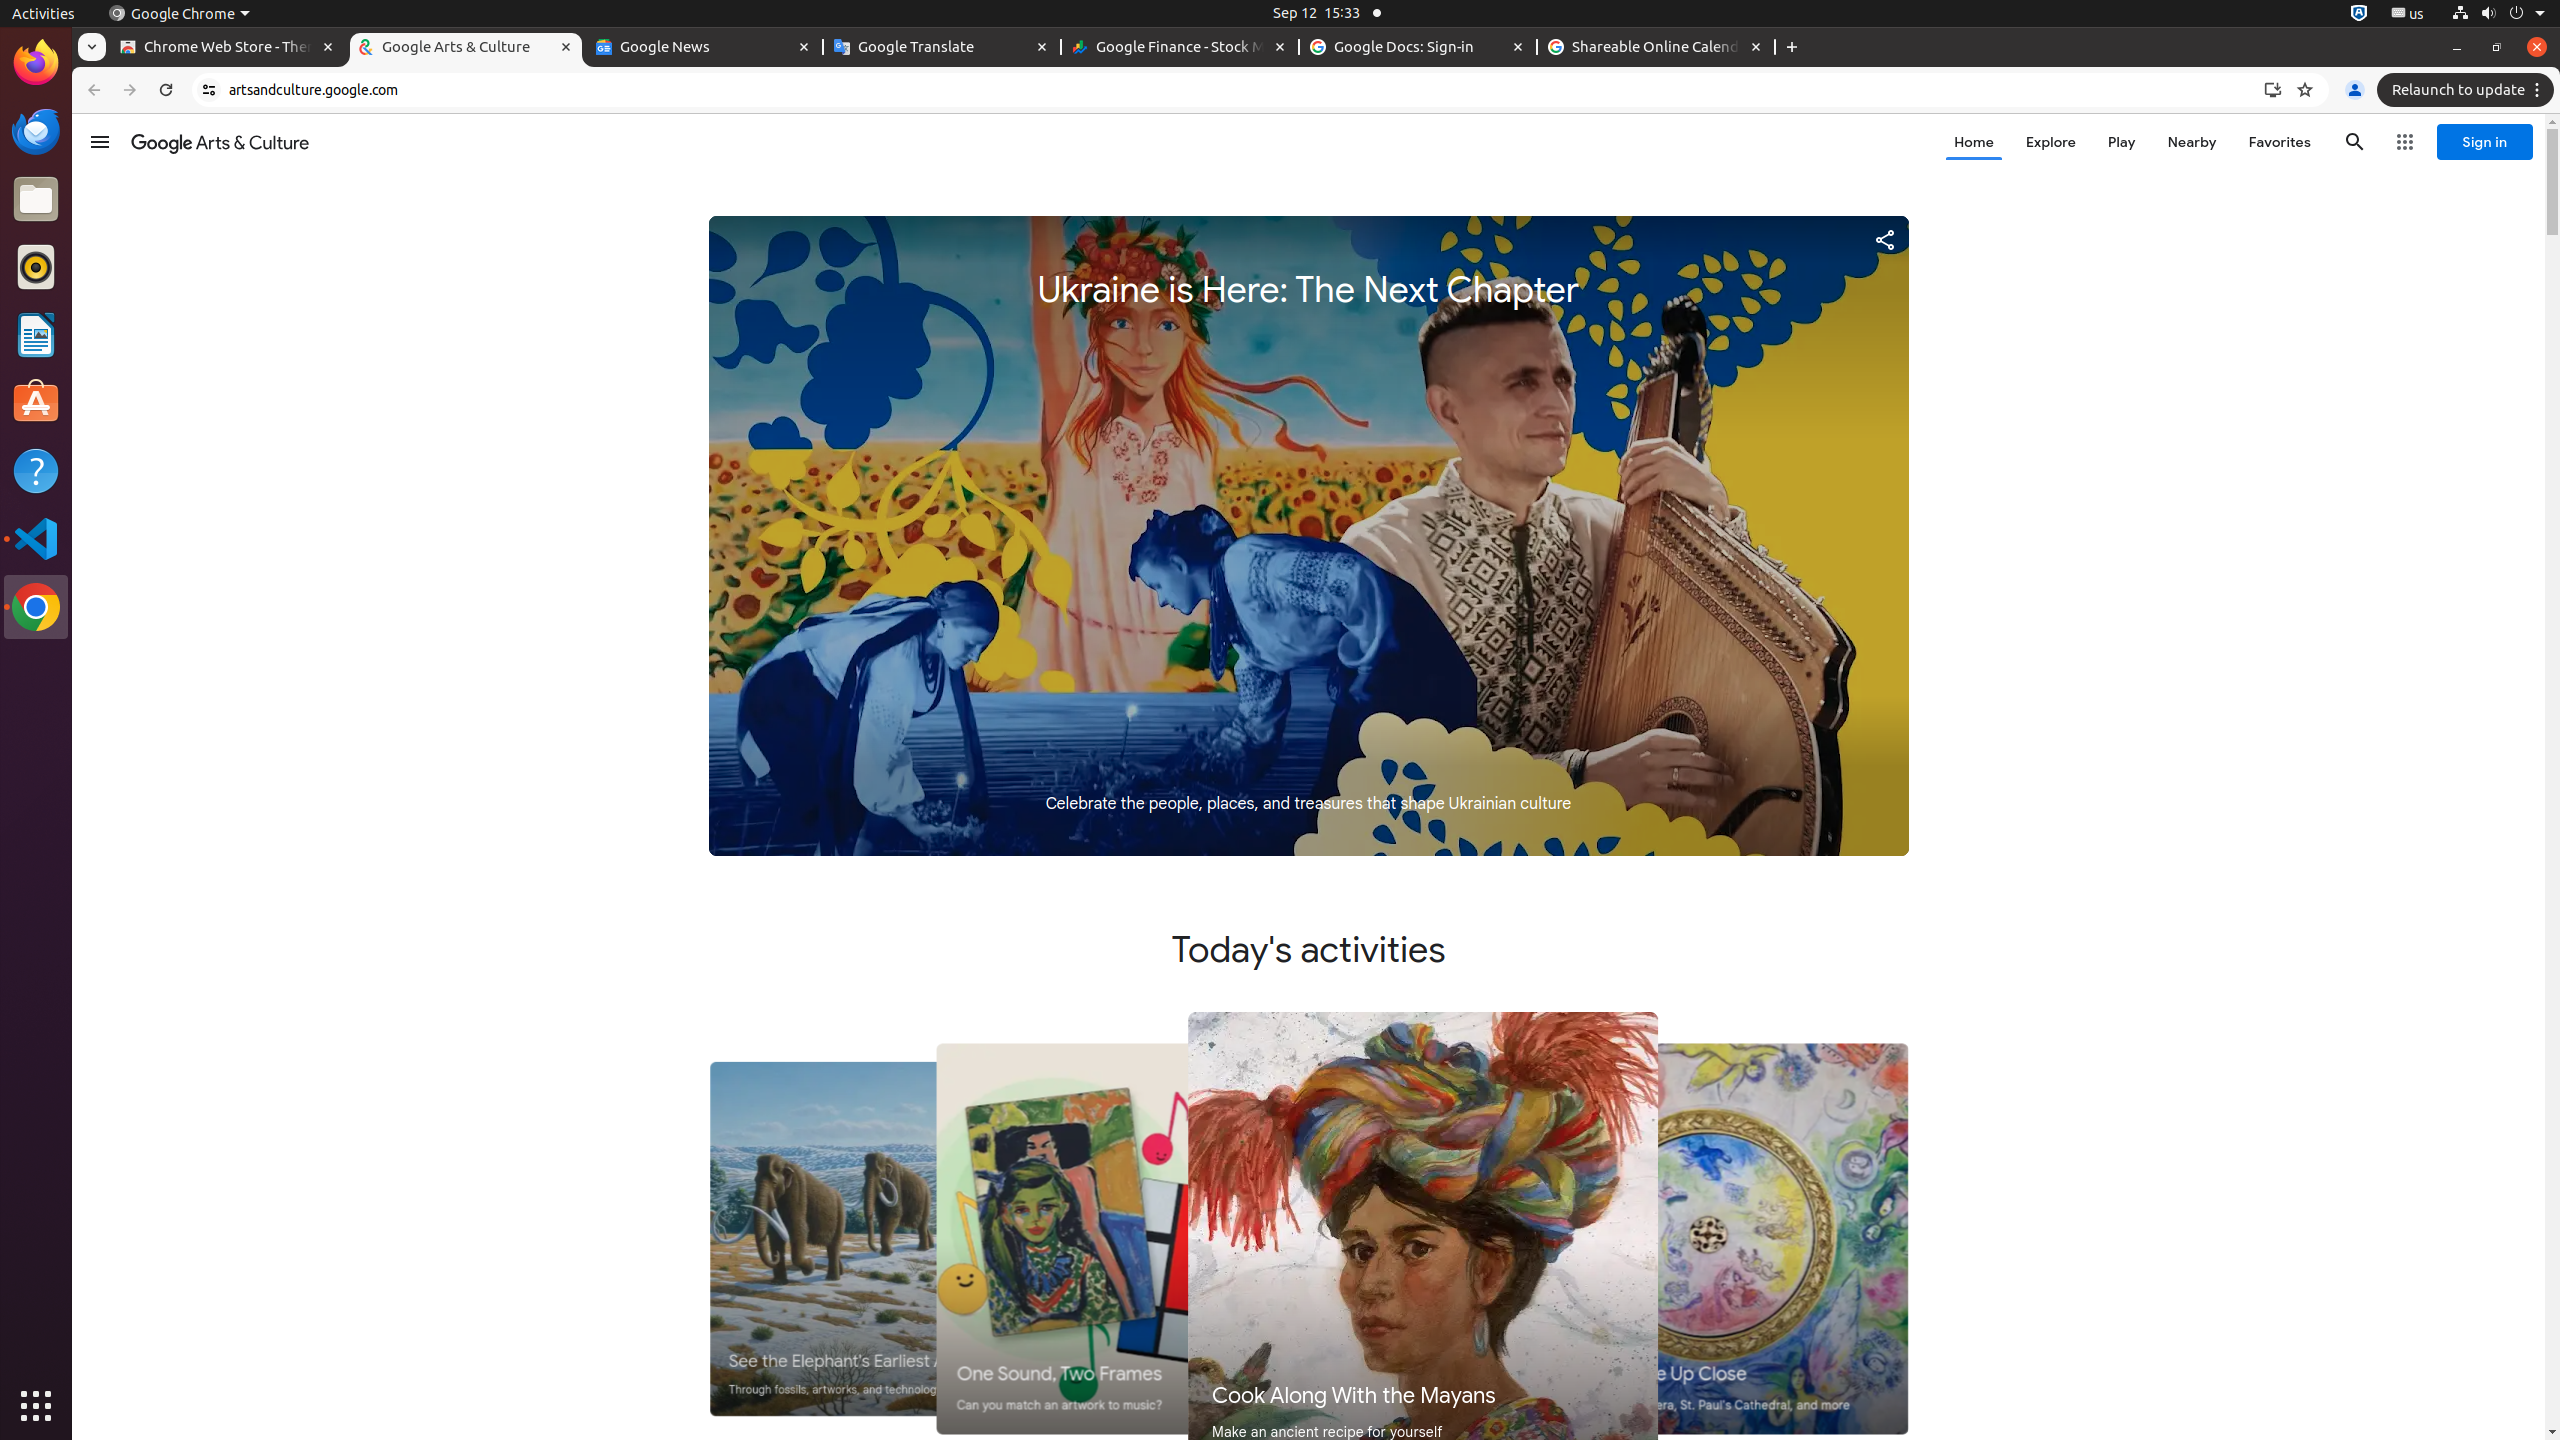 This screenshot has width=2560, height=1440. Describe the element at coordinates (892, 1239) in the screenshot. I see `See the Elephant's Earliest Ancestors Through fossils, artworks, and technology` at that location.